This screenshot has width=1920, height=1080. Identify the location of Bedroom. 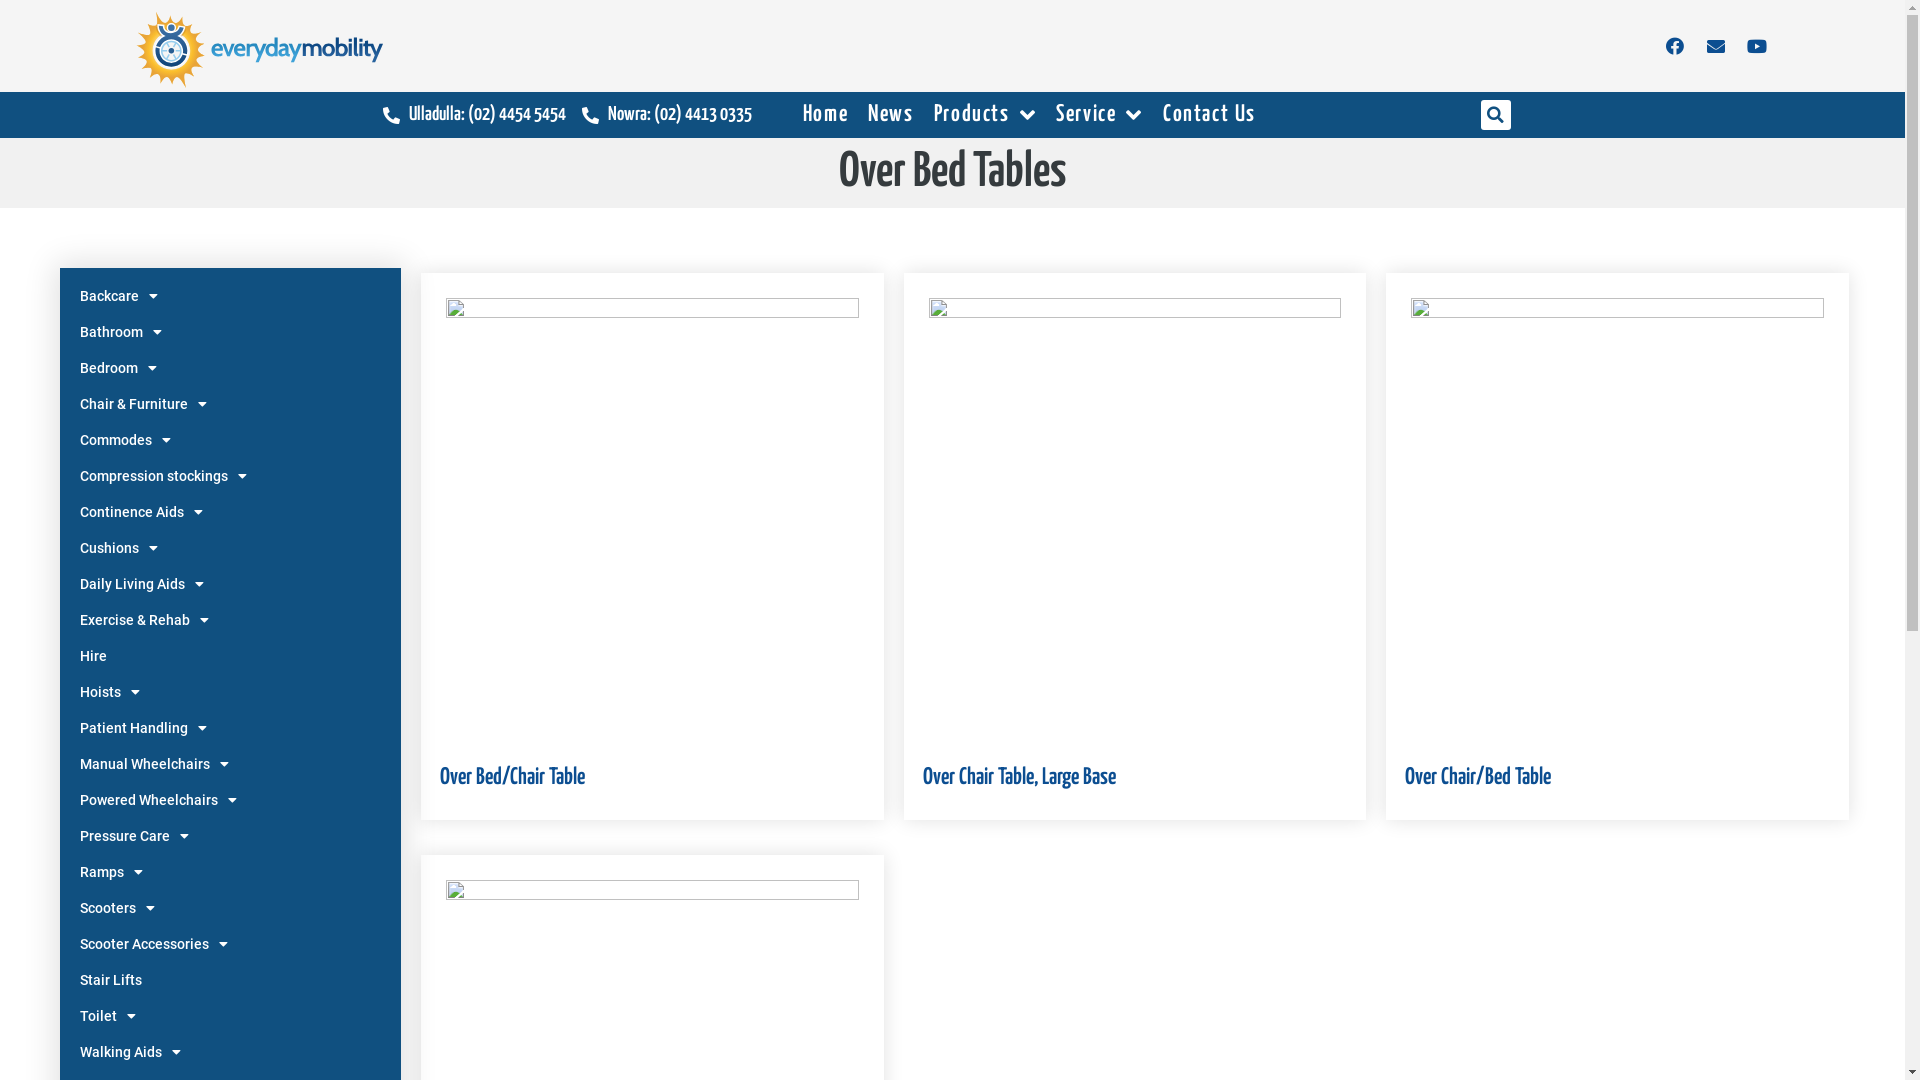
(230, 368).